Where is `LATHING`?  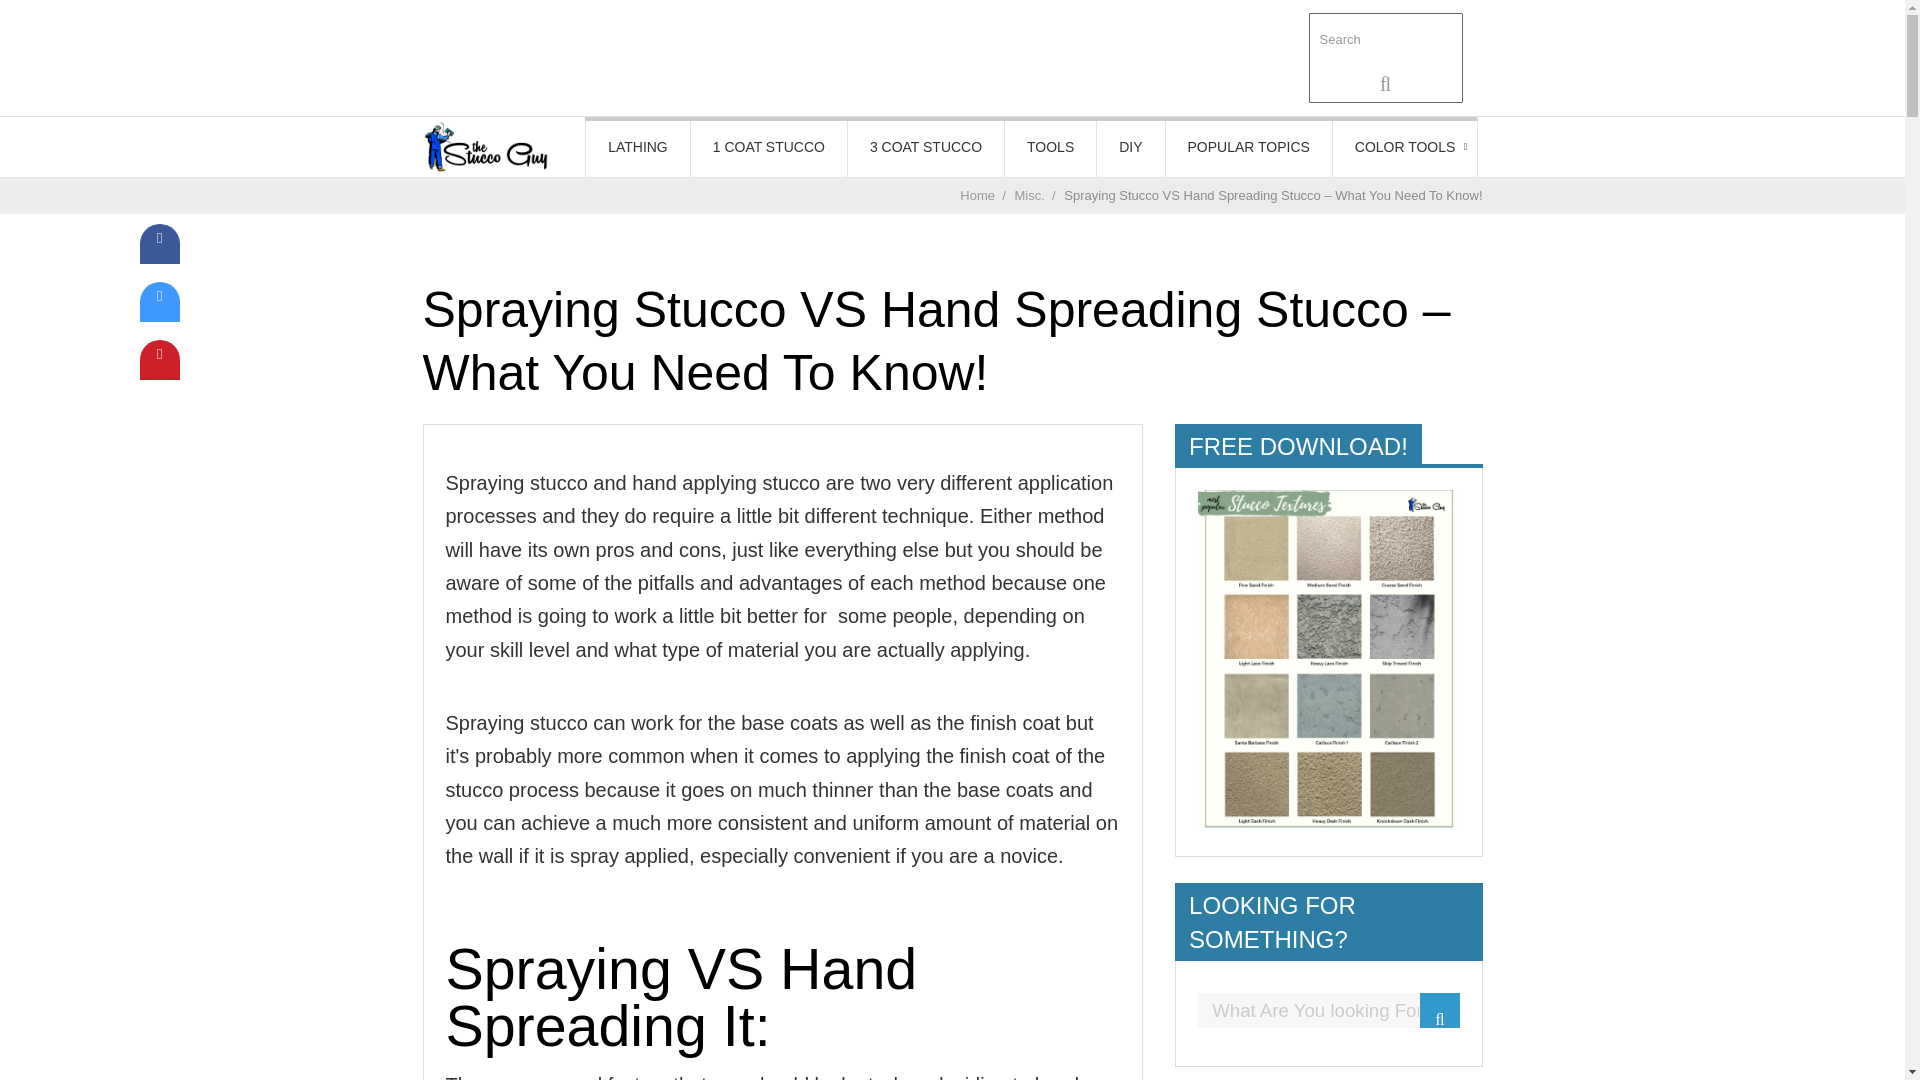 LATHING is located at coordinates (637, 146).